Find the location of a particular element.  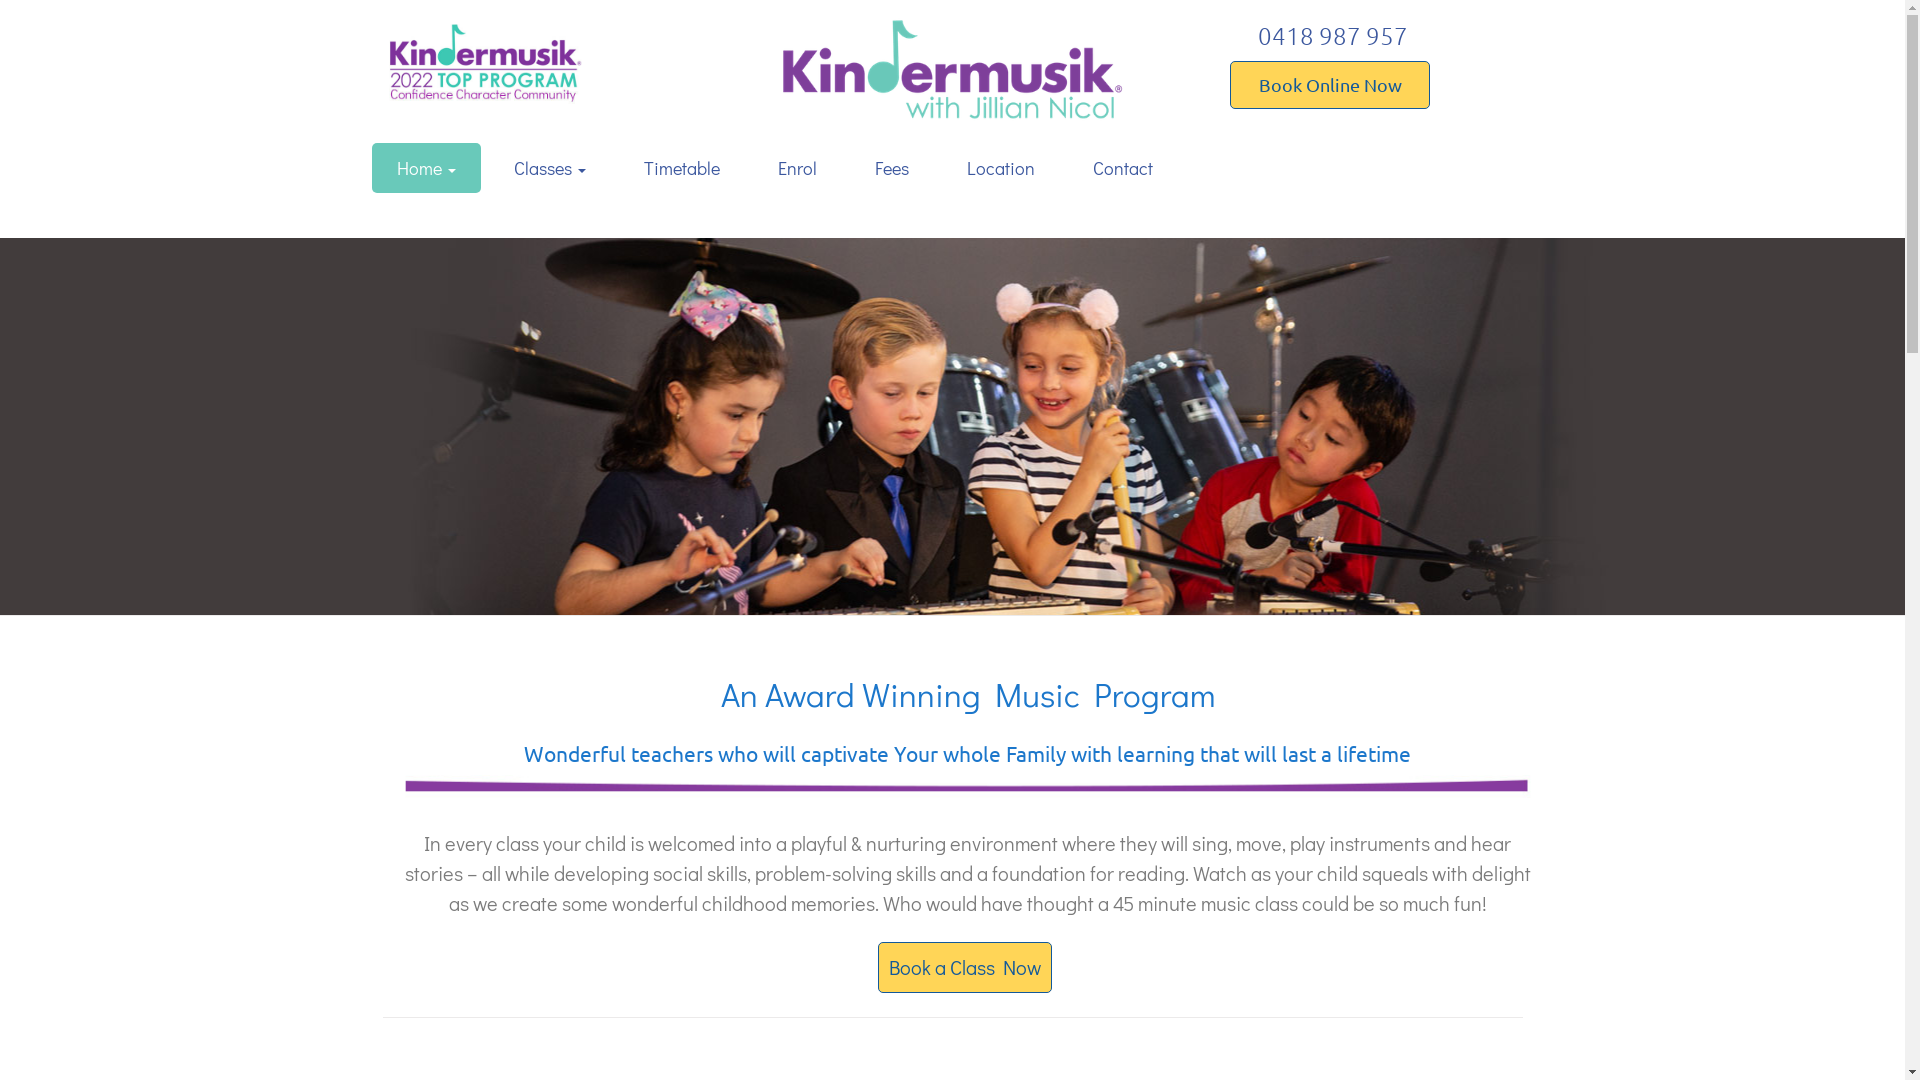

Home is located at coordinates (426, 168).